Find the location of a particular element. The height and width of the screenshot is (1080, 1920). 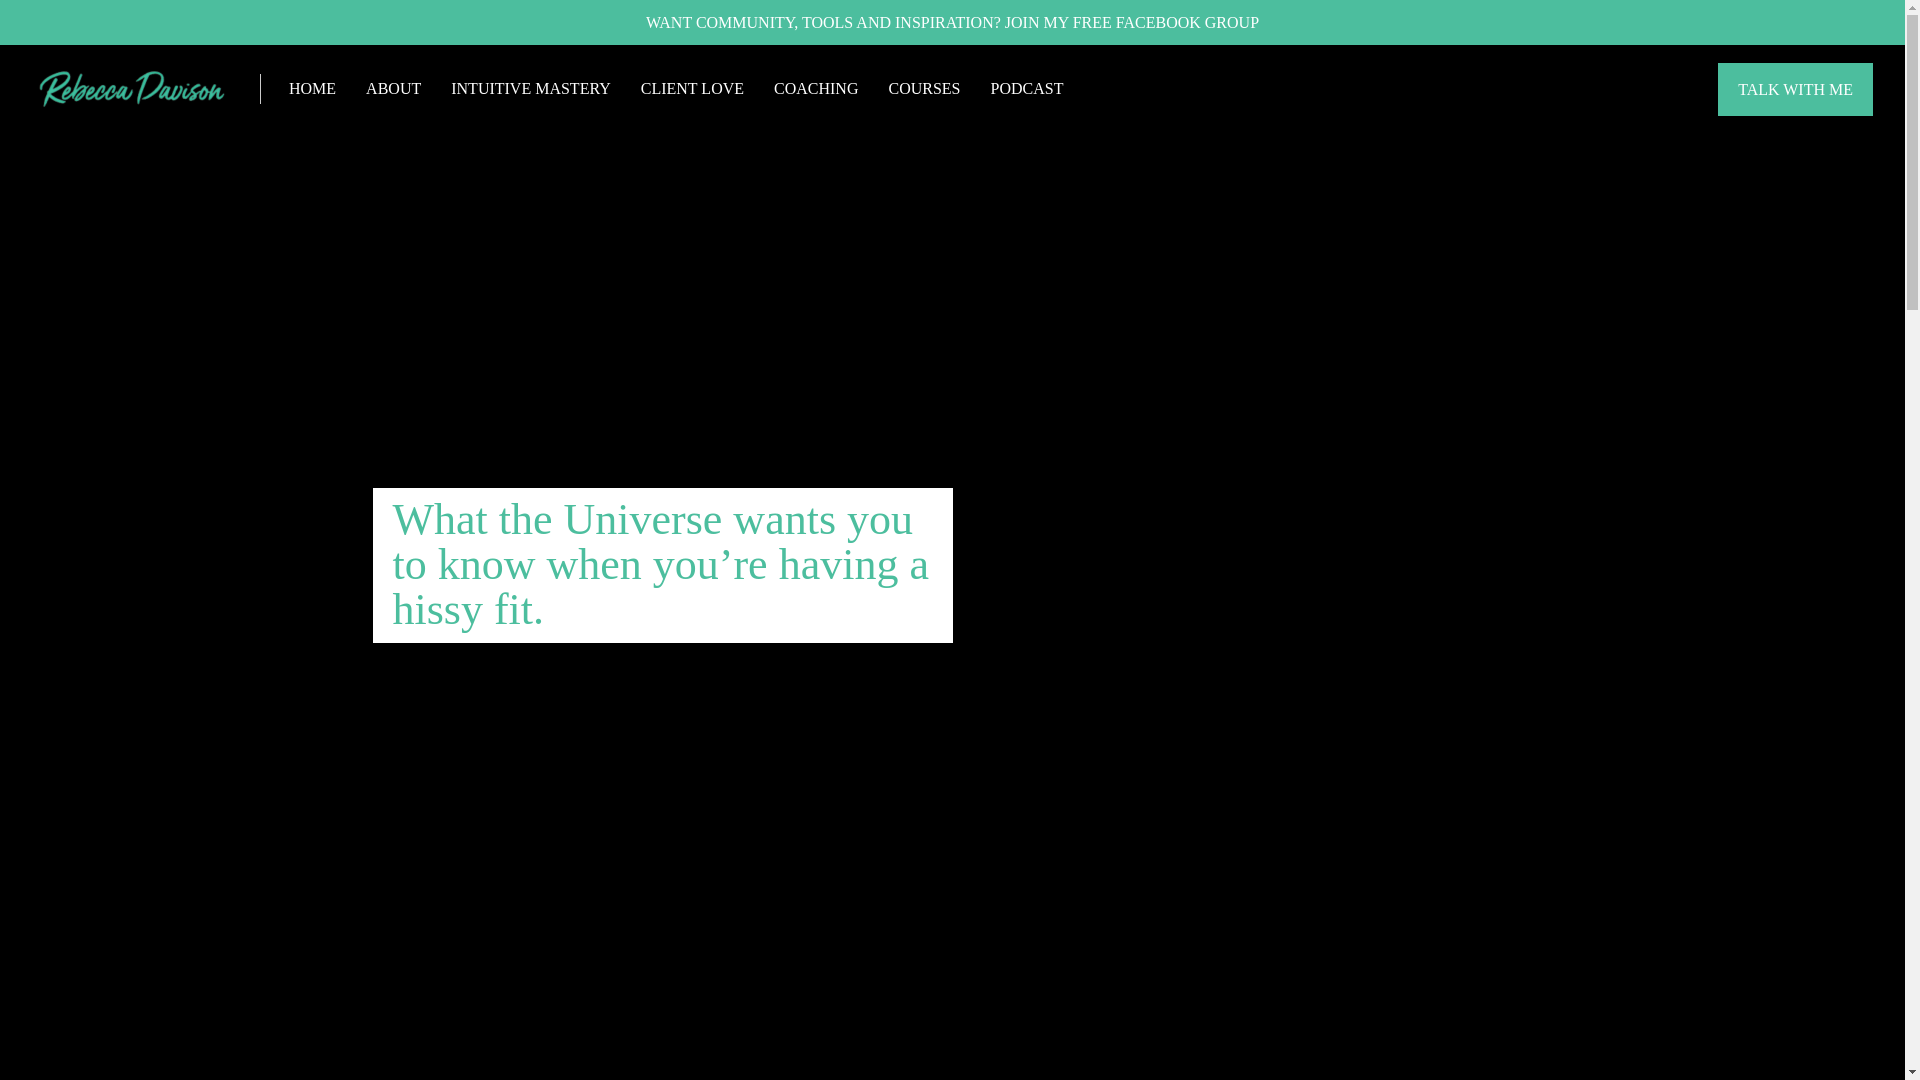

cropped-logo-2-1.png is located at coordinates (132, 89).